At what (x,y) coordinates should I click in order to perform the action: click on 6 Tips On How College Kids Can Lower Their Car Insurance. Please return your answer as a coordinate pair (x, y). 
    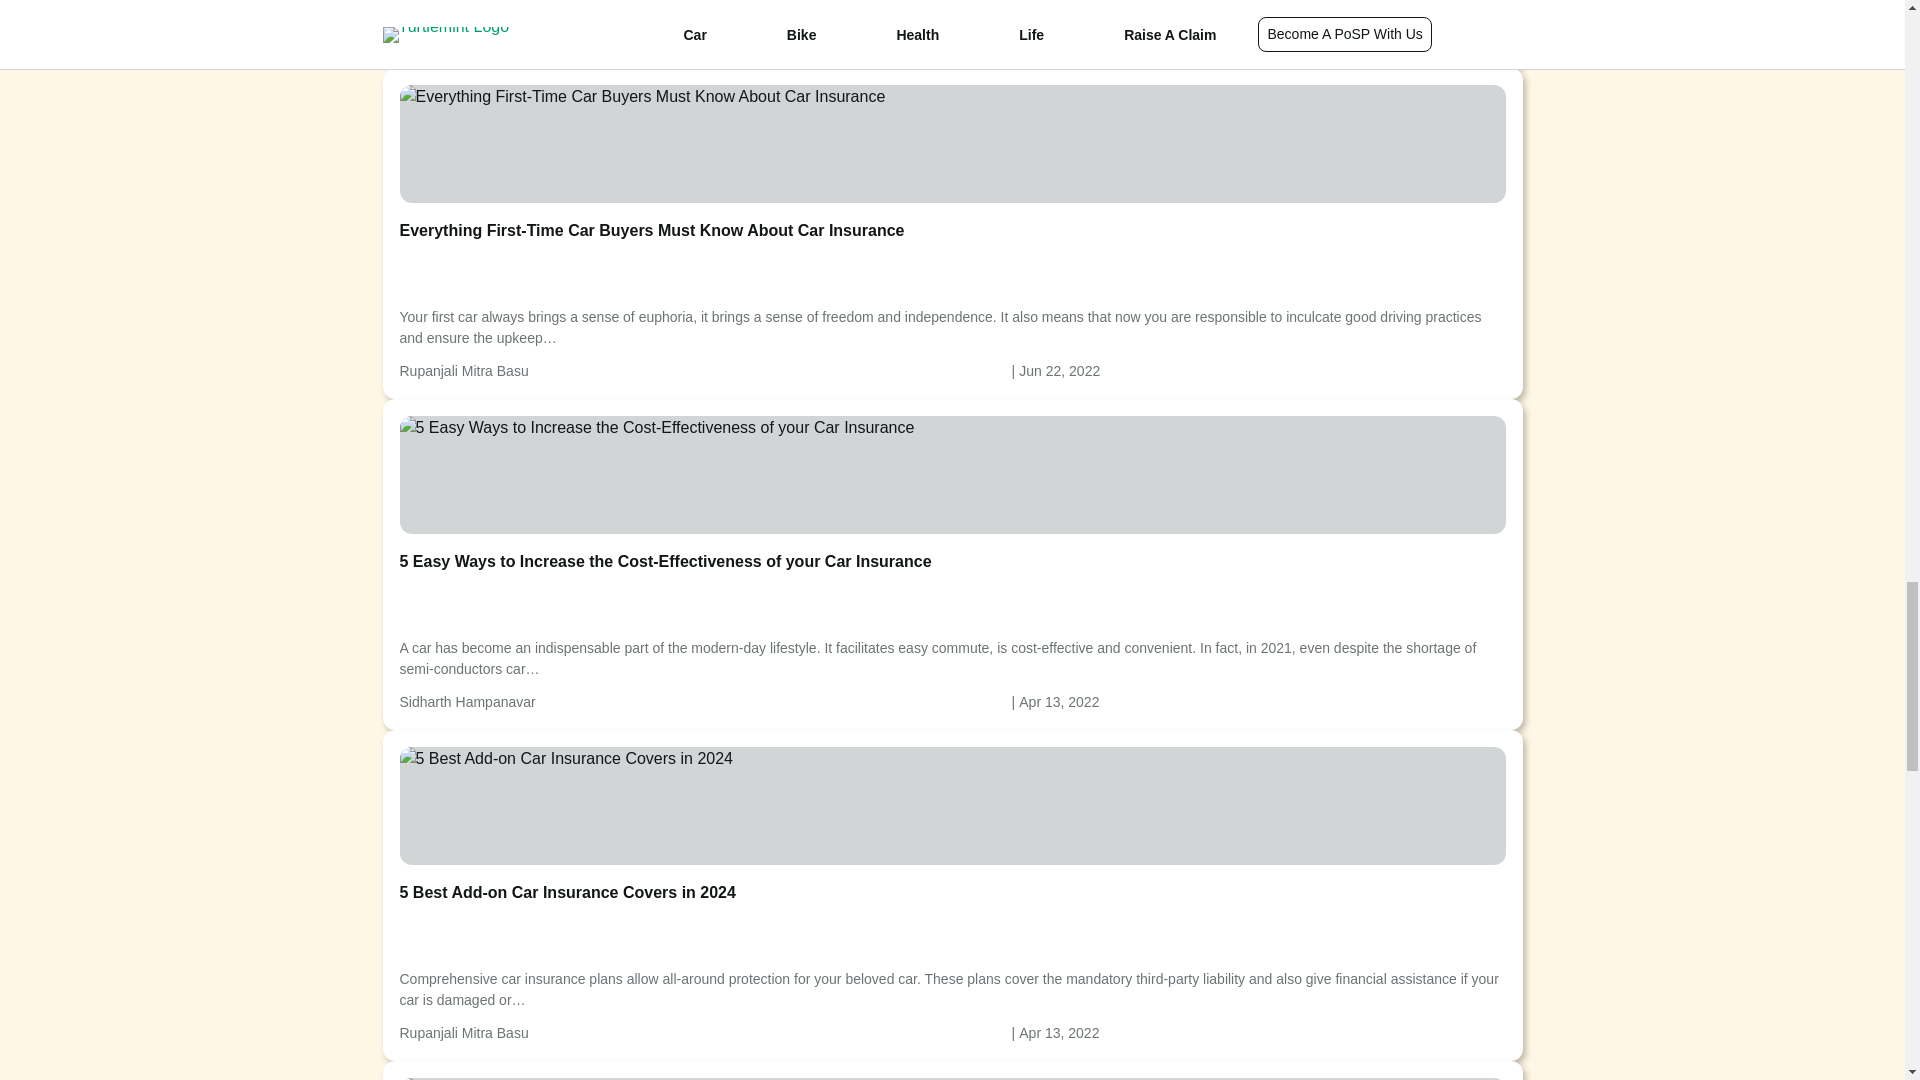
    Looking at the image, I should click on (952, 34).